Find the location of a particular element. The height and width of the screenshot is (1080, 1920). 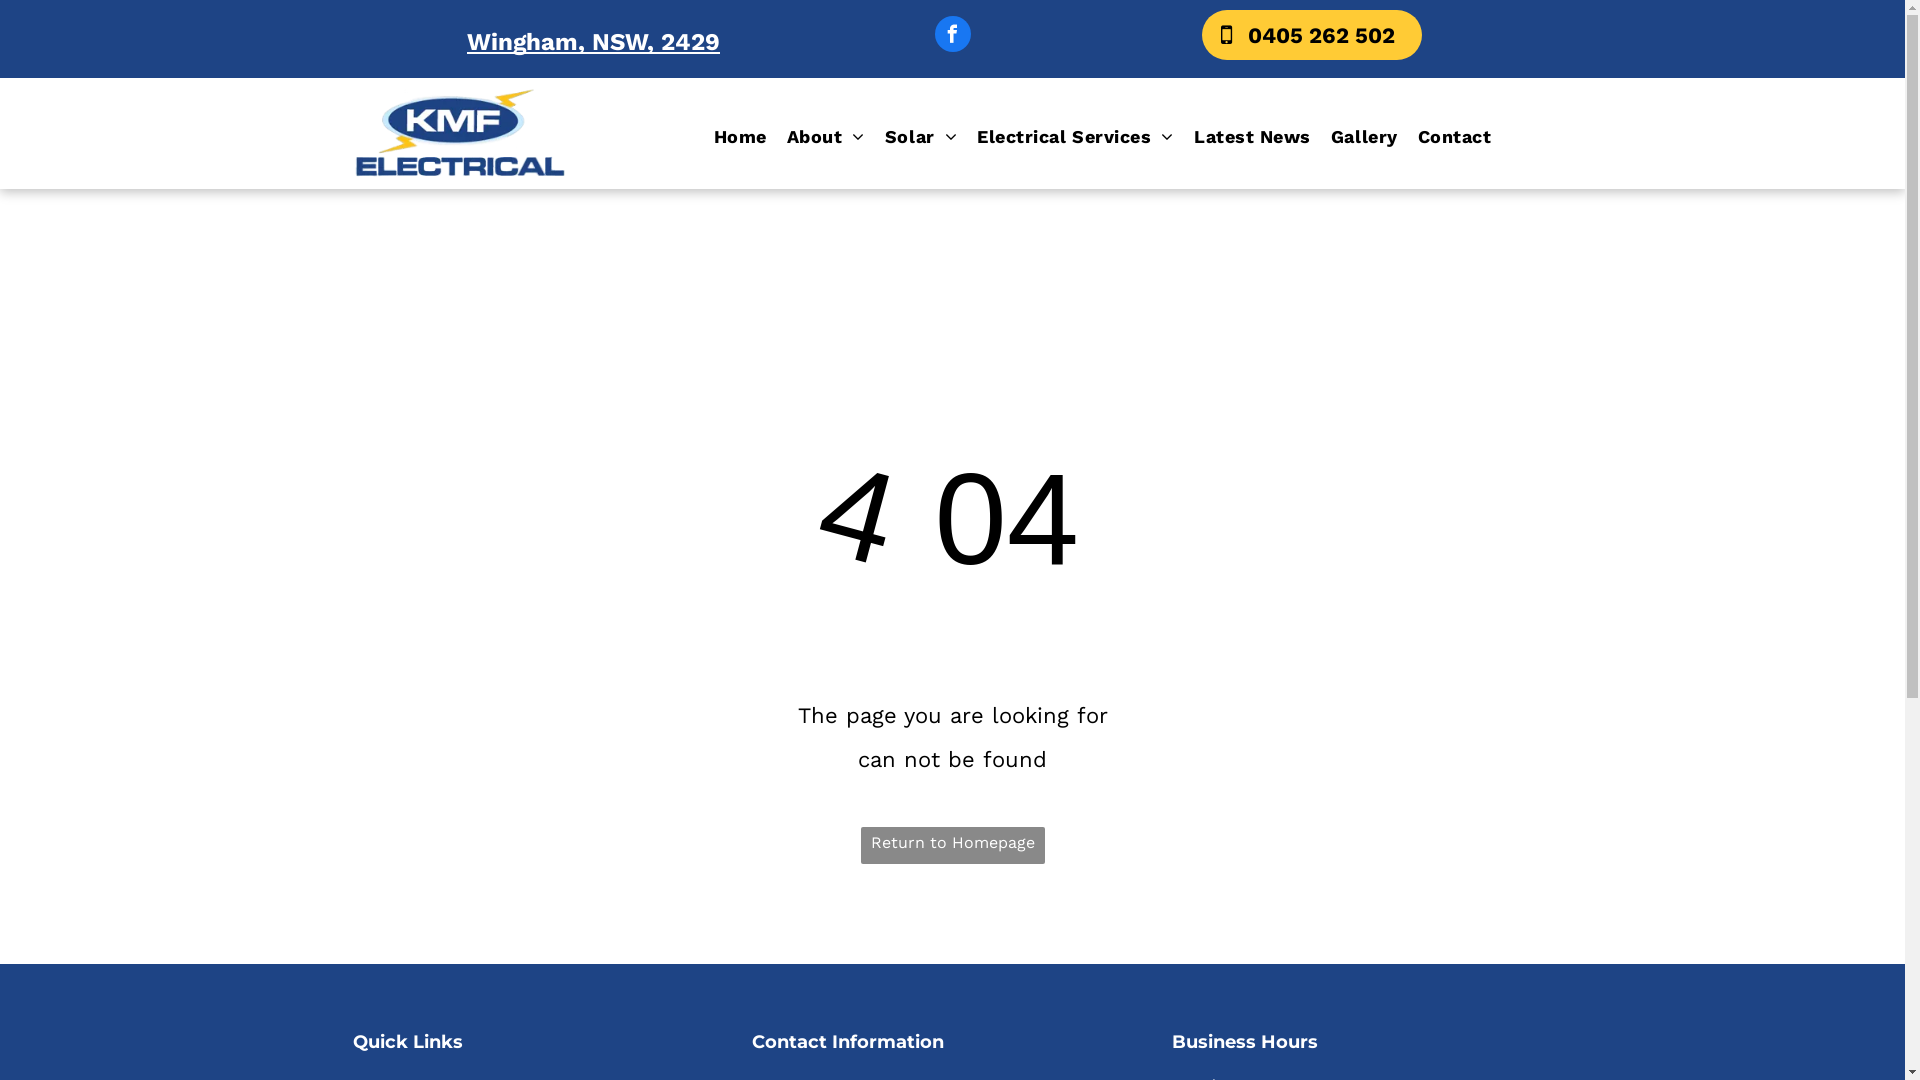

Home is located at coordinates (740, 137).